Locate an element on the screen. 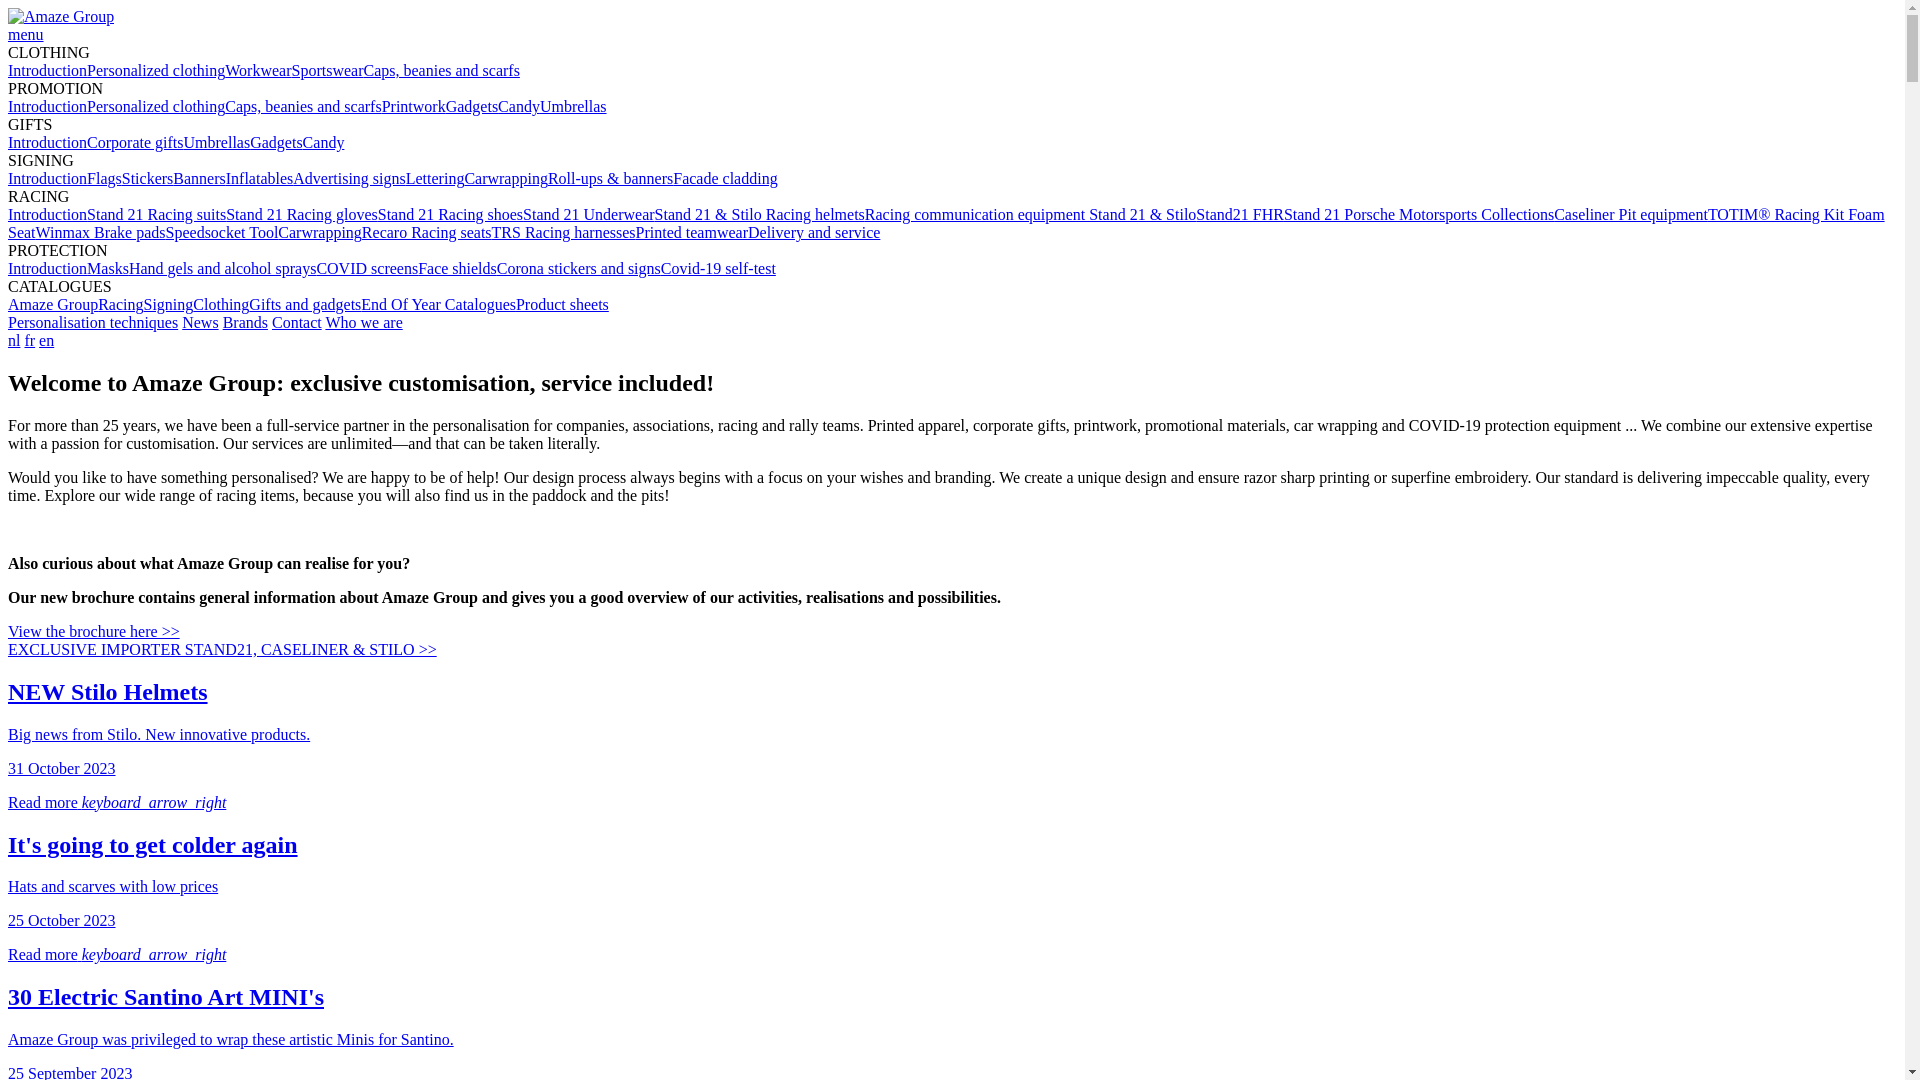 The height and width of the screenshot is (1080, 1920). Stand 21 Racing gloves is located at coordinates (302, 214).